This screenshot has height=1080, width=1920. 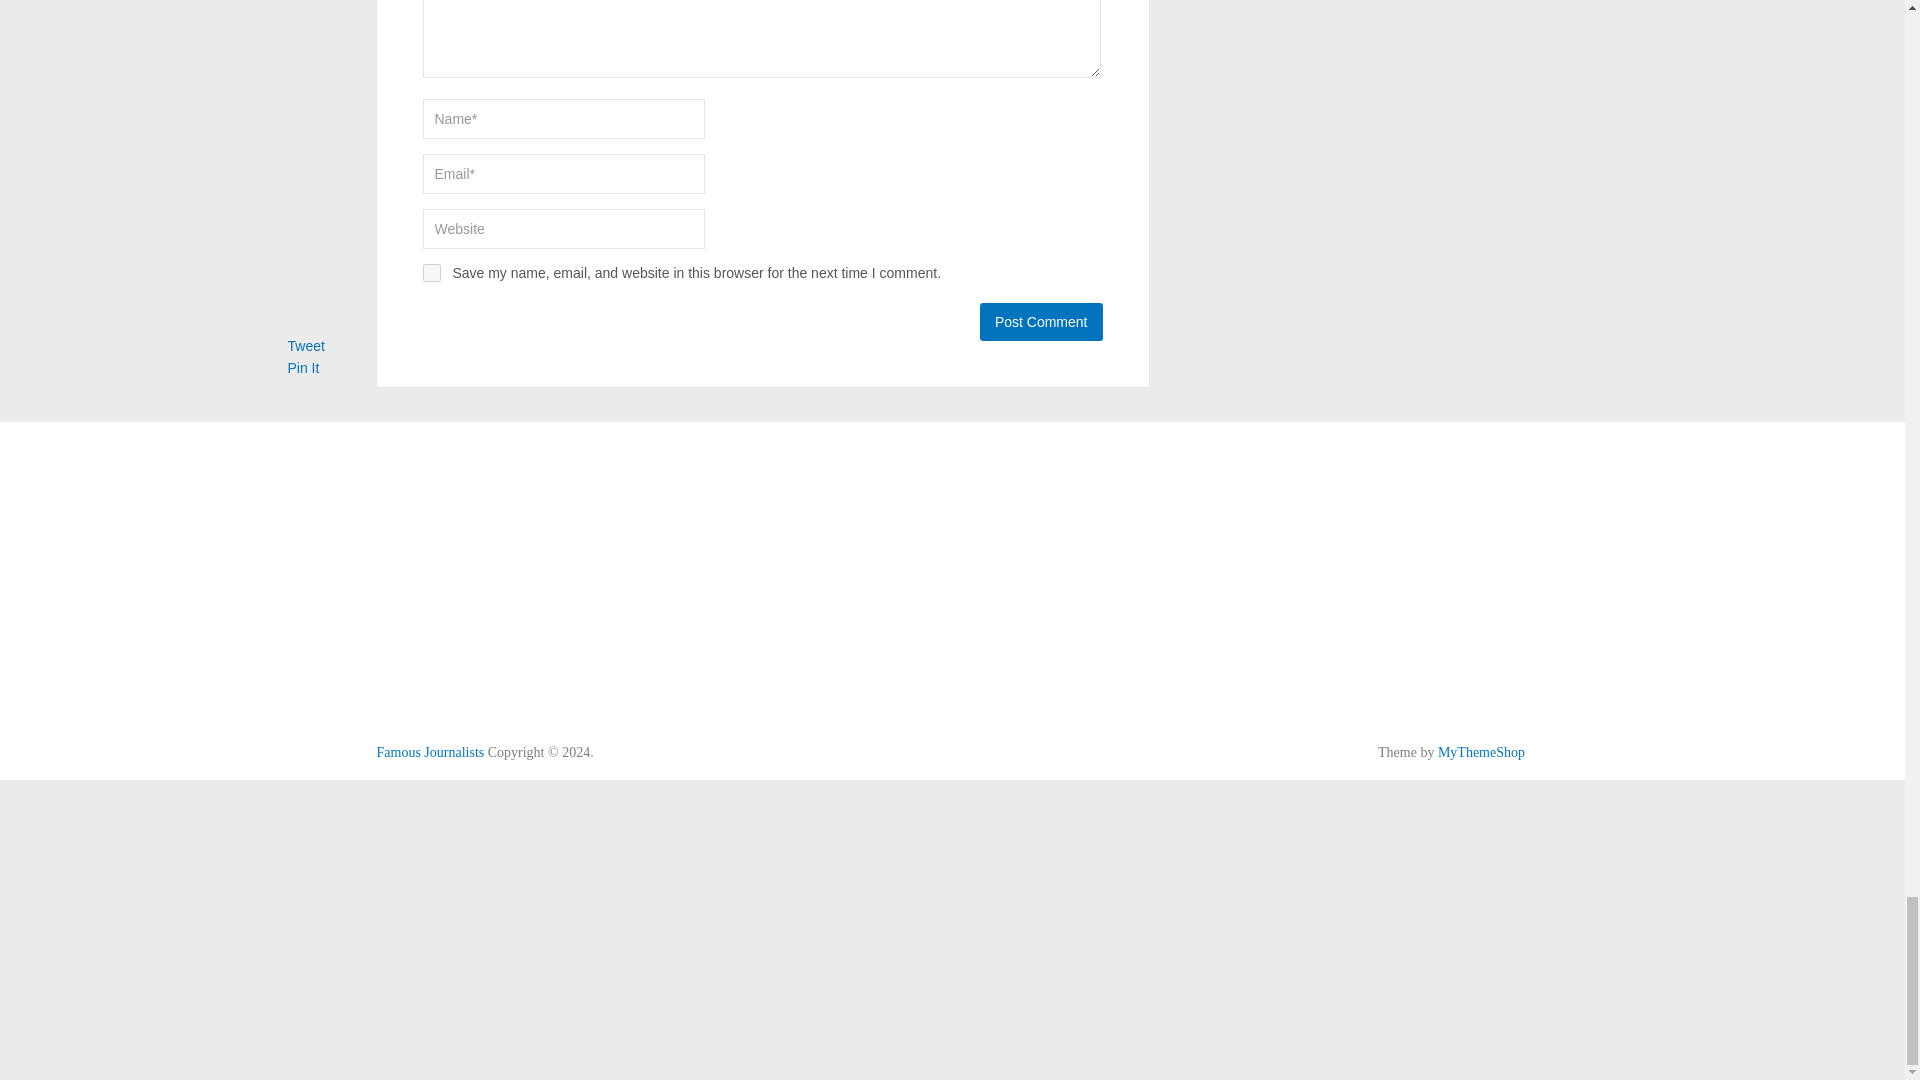 What do you see at coordinates (1040, 322) in the screenshot?
I see `Post Comment` at bounding box center [1040, 322].